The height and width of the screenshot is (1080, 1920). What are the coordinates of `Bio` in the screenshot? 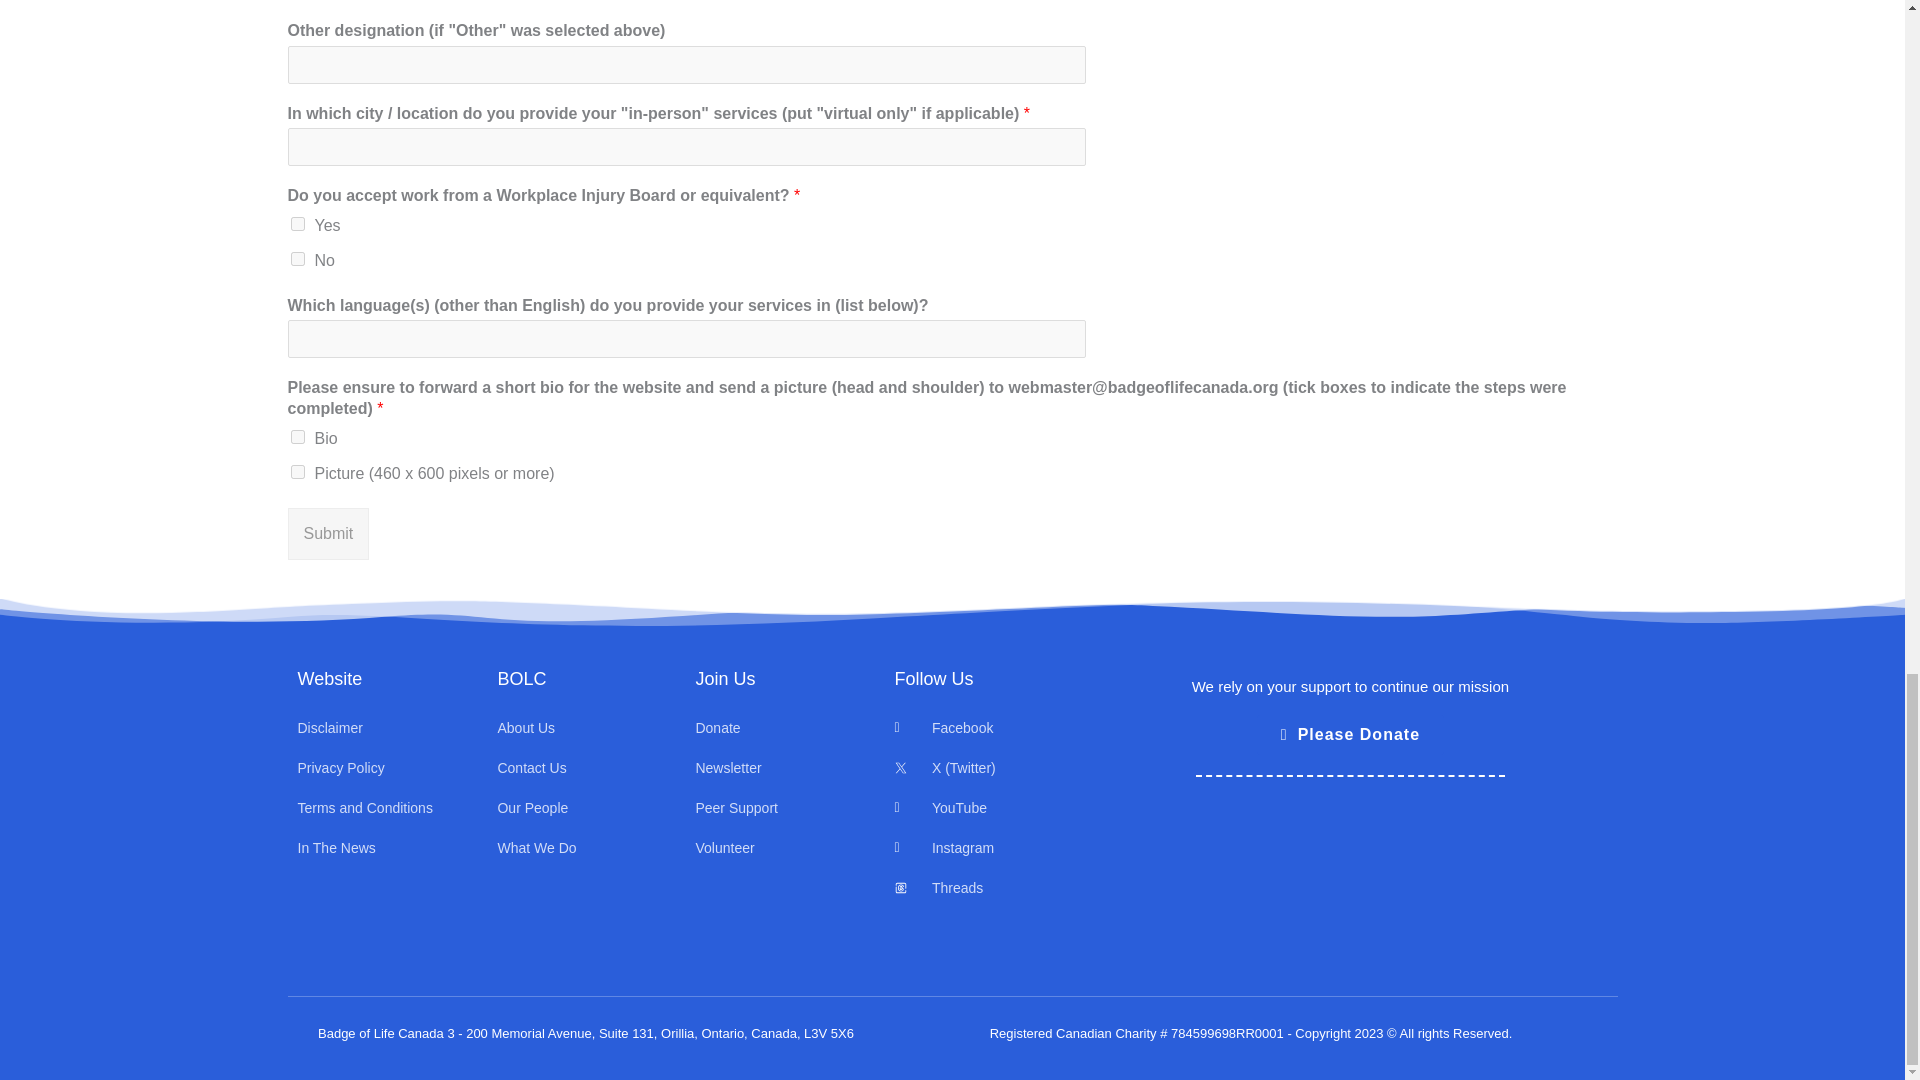 It's located at (296, 436).